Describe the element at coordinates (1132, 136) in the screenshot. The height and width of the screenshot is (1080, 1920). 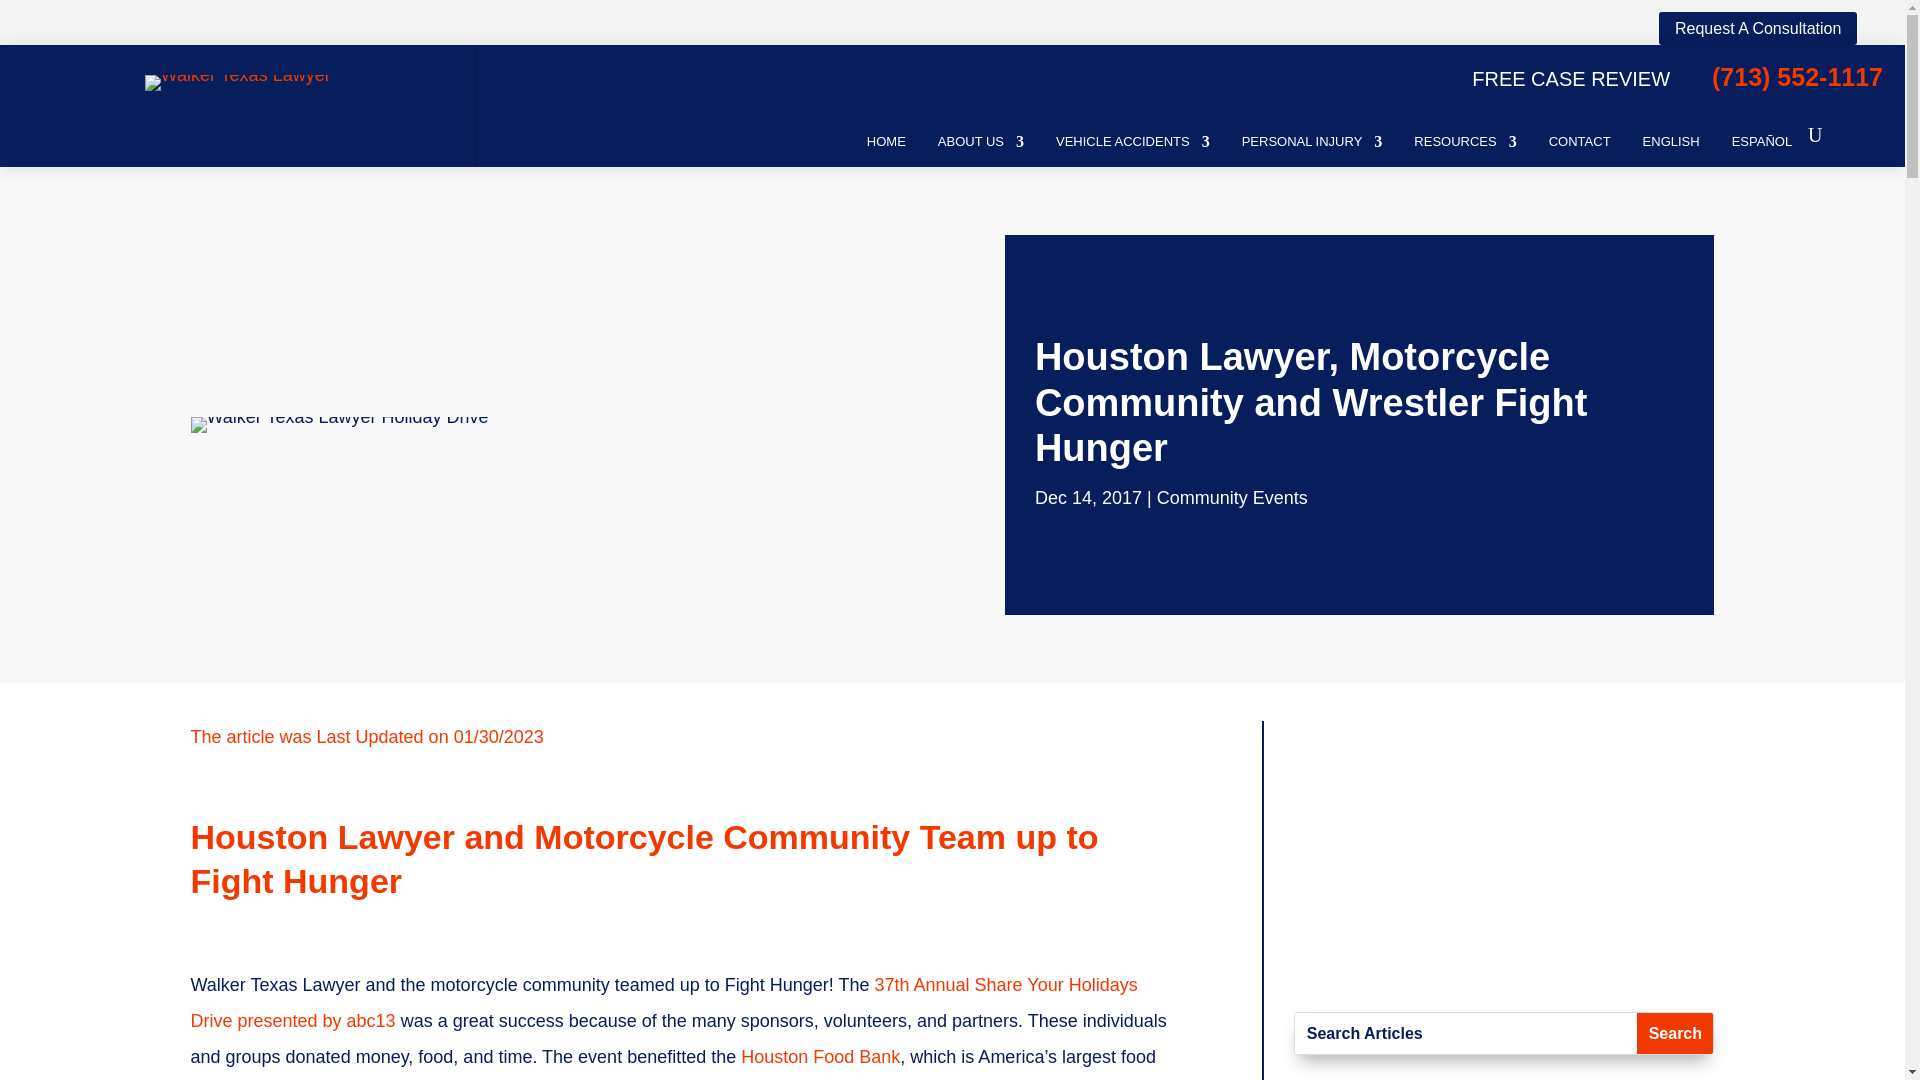
I see `VEHICLE ACCIDENTS` at that location.